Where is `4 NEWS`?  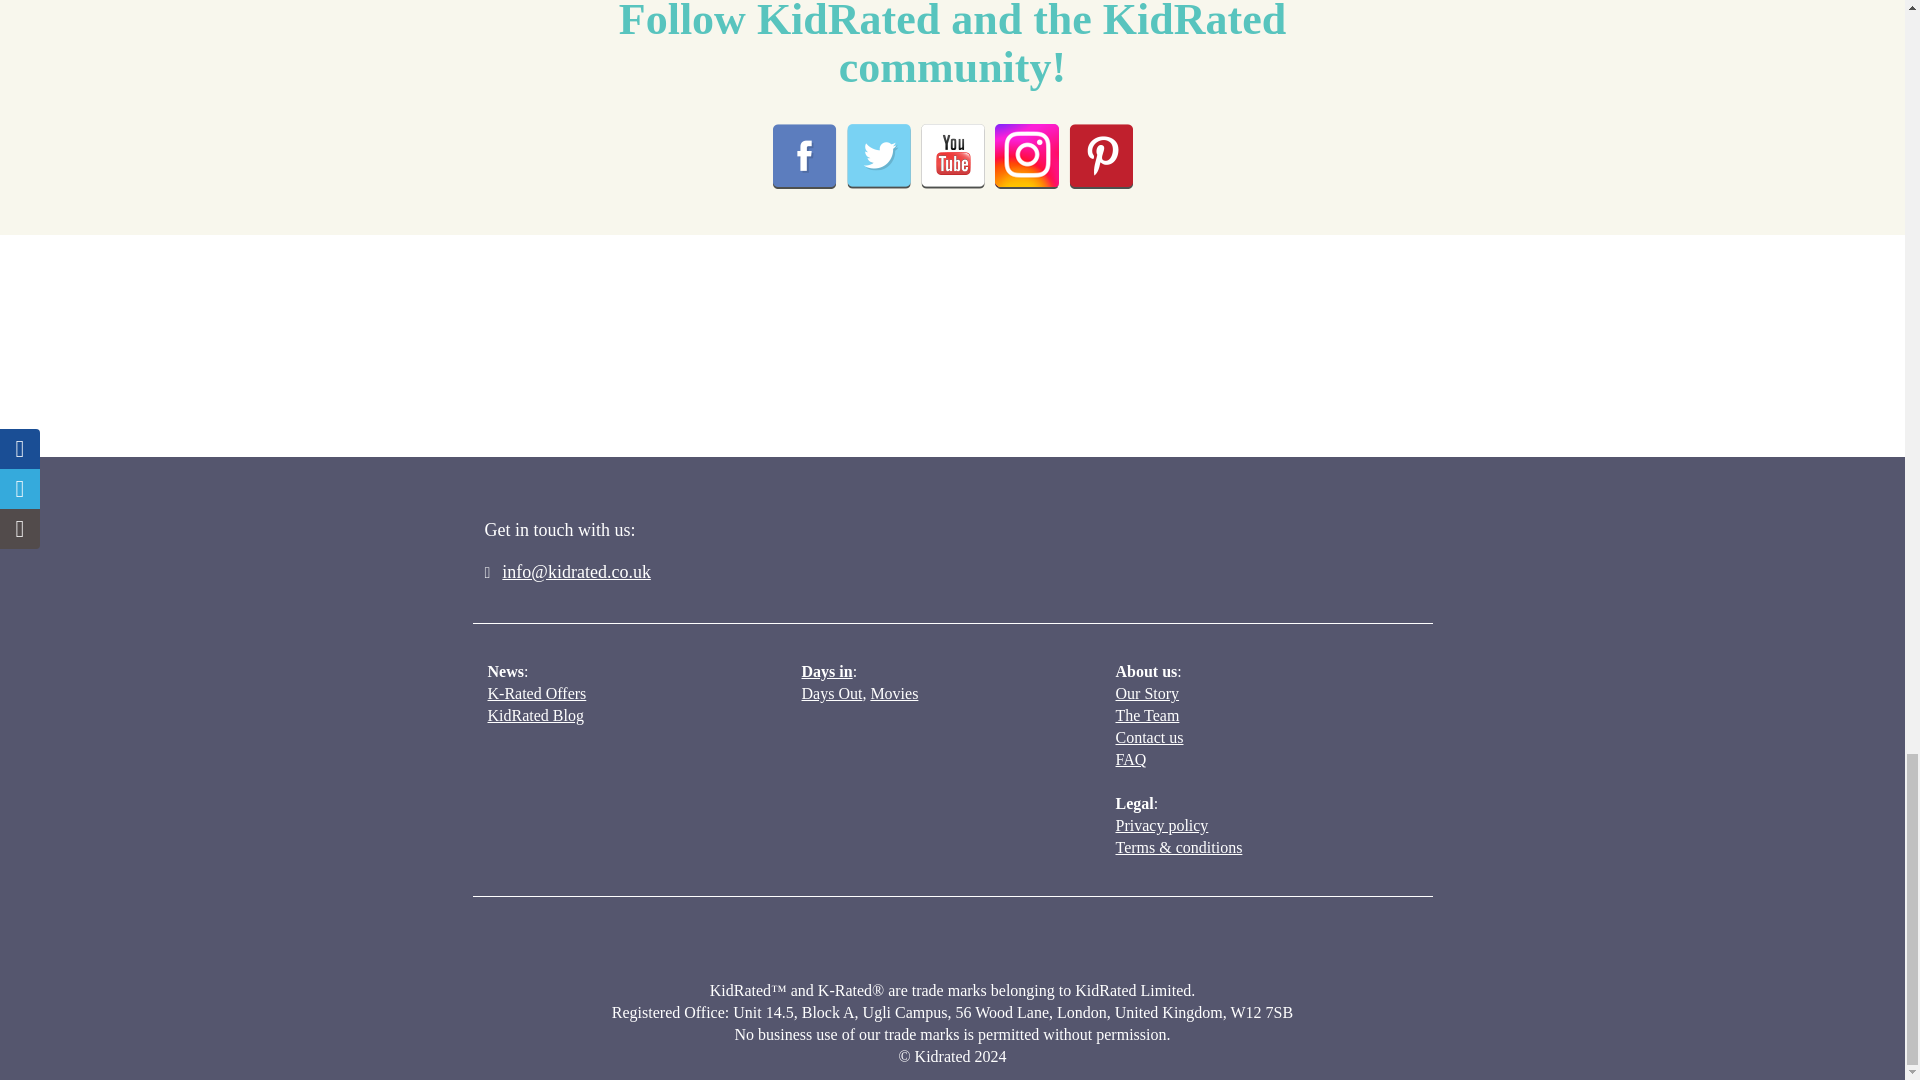 4 NEWS is located at coordinates (964, 342).